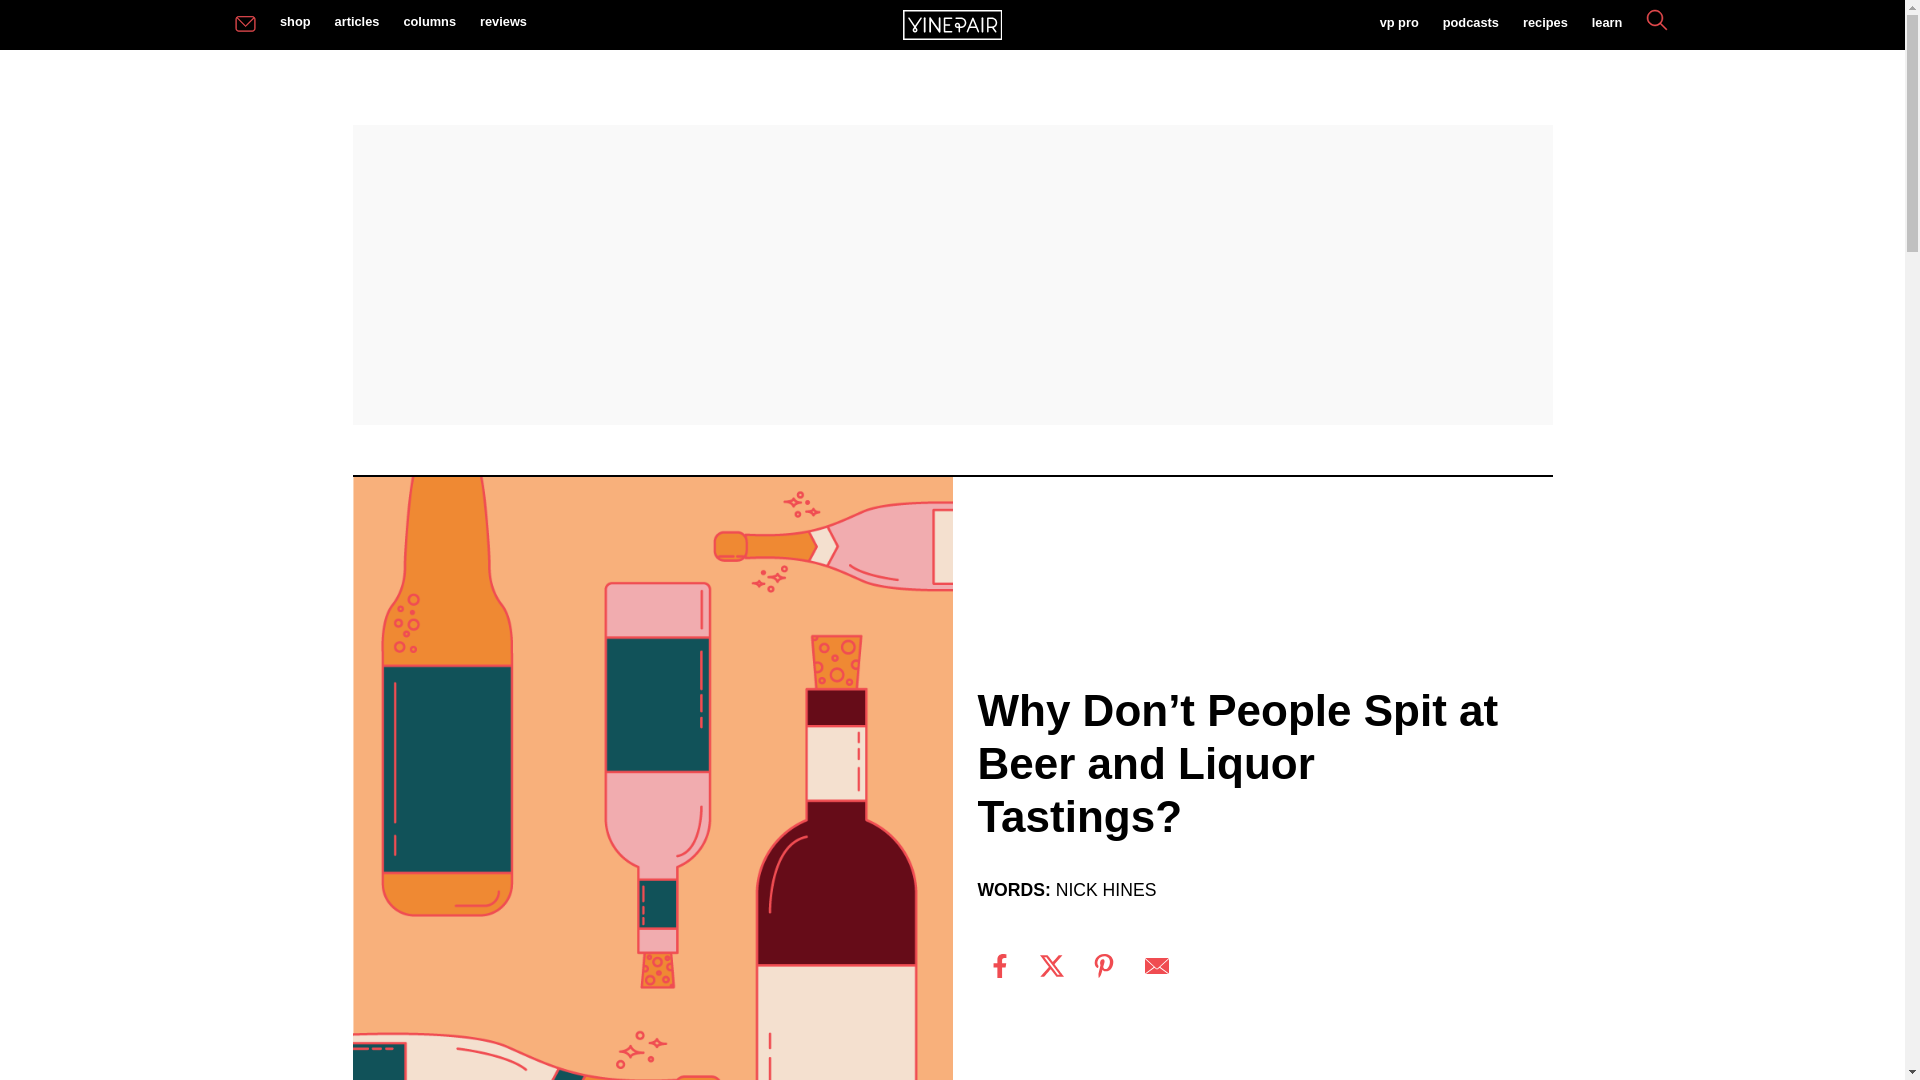 The width and height of the screenshot is (1920, 1080). I want to click on 3rd party ad content, so click(951, 274).